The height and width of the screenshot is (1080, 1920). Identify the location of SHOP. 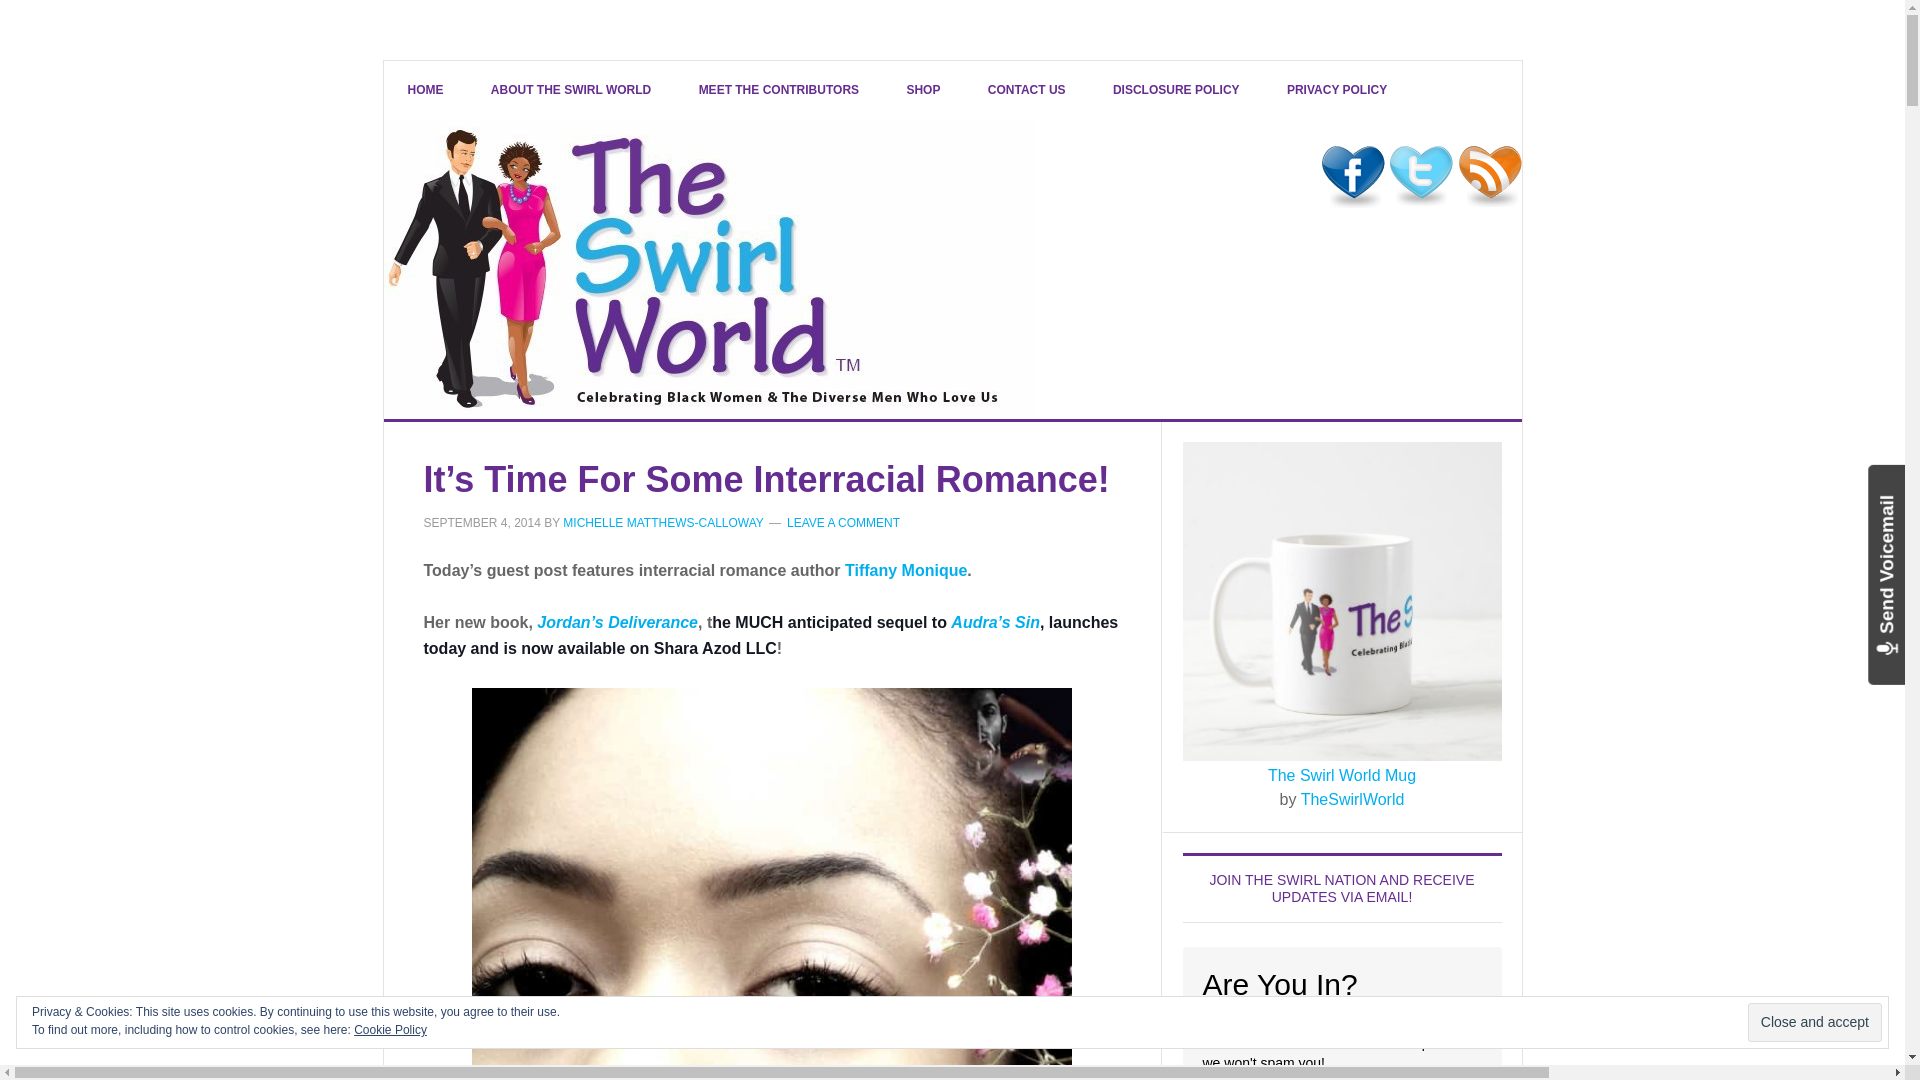
(922, 89).